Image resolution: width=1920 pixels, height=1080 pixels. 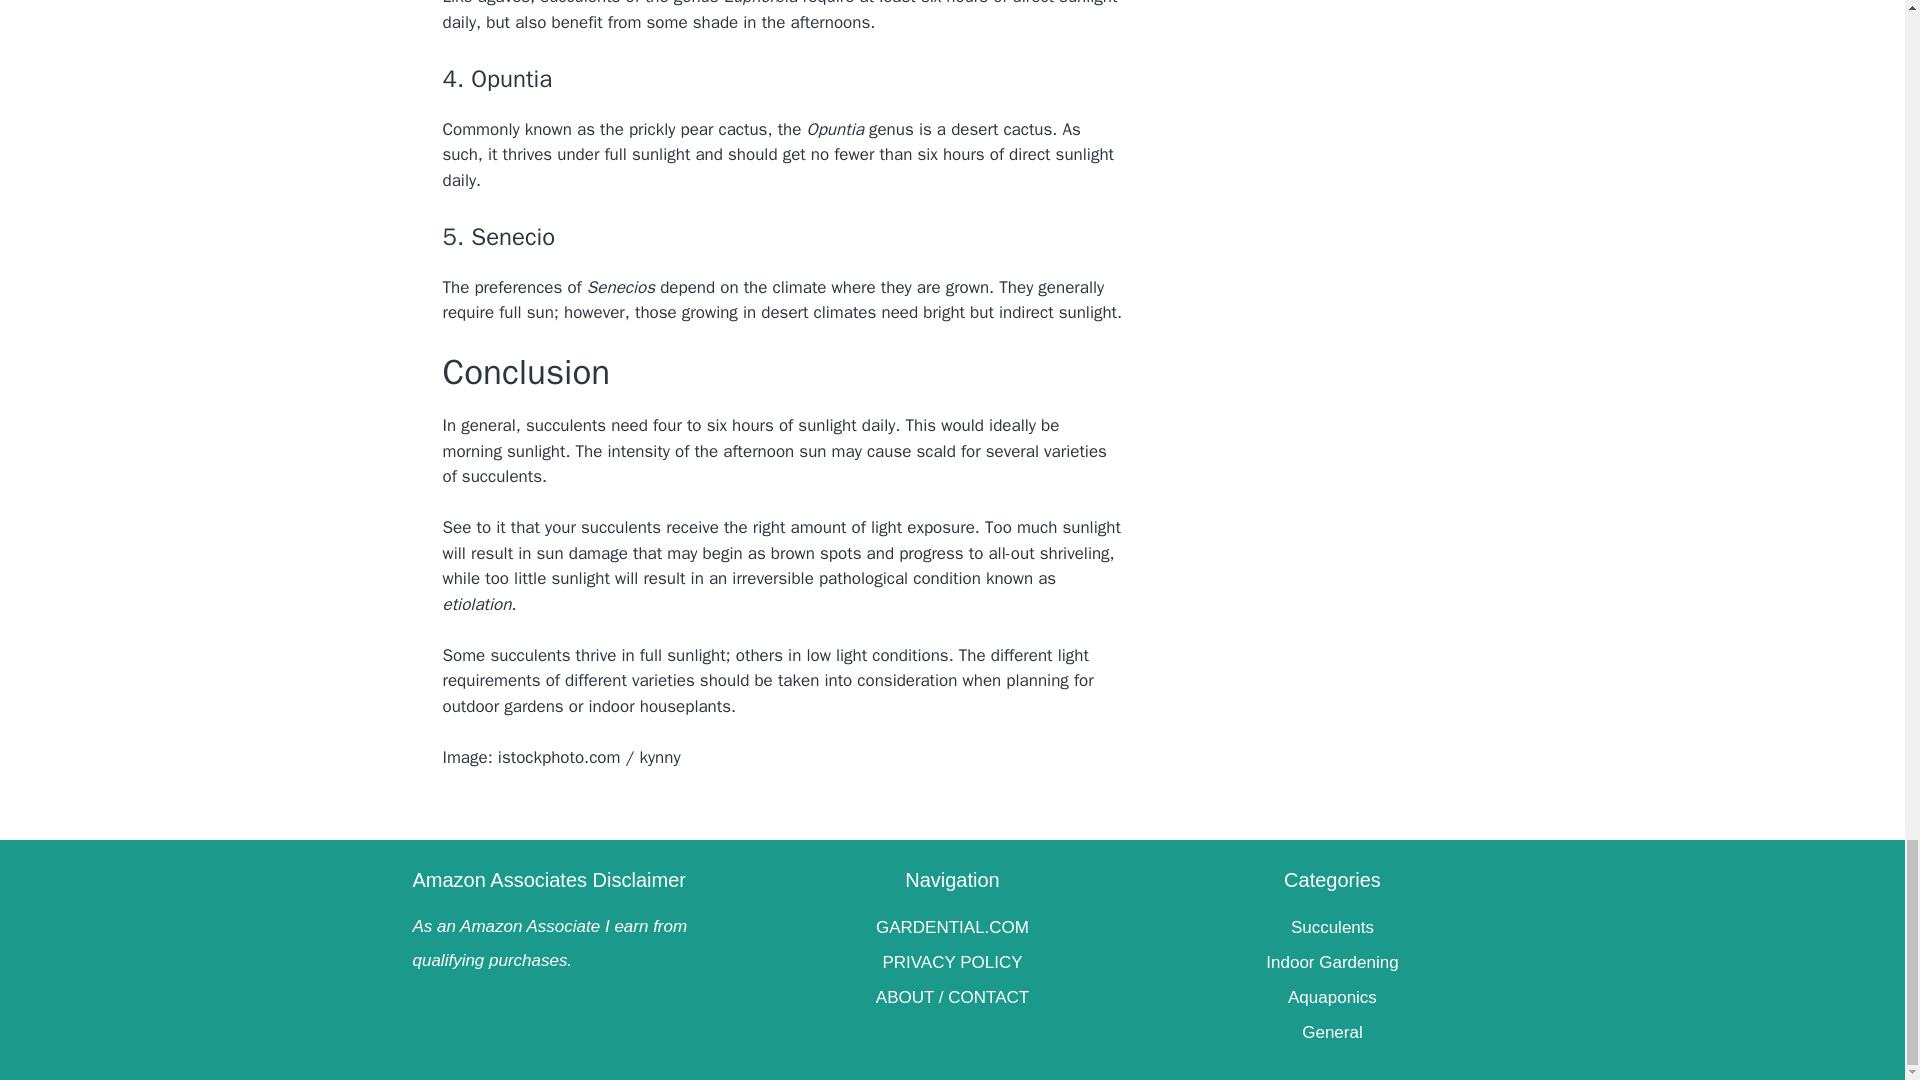 What do you see at coordinates (1331, 997) in the screenshot?
I see `Aquaponics` at bounding box center [1331, 997].